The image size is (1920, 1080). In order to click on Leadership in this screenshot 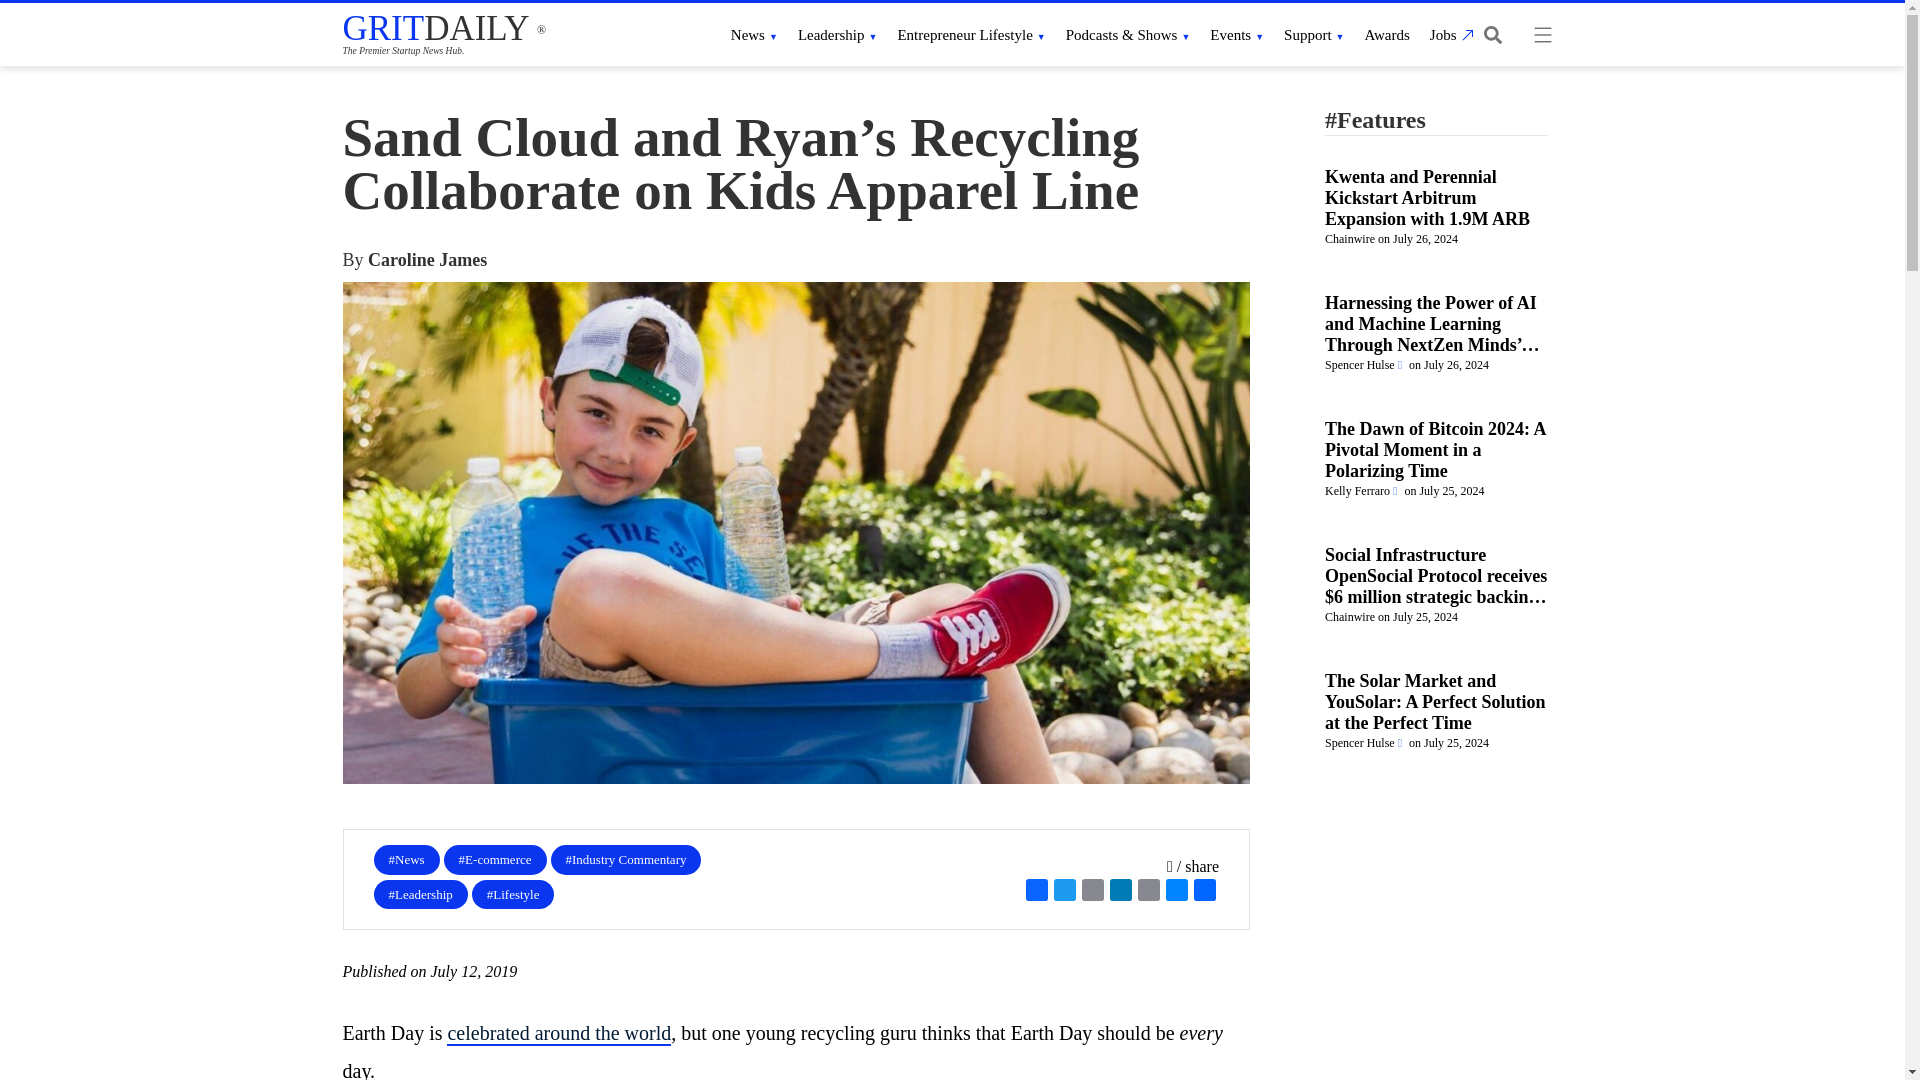, I will do `click(838, 34)`.